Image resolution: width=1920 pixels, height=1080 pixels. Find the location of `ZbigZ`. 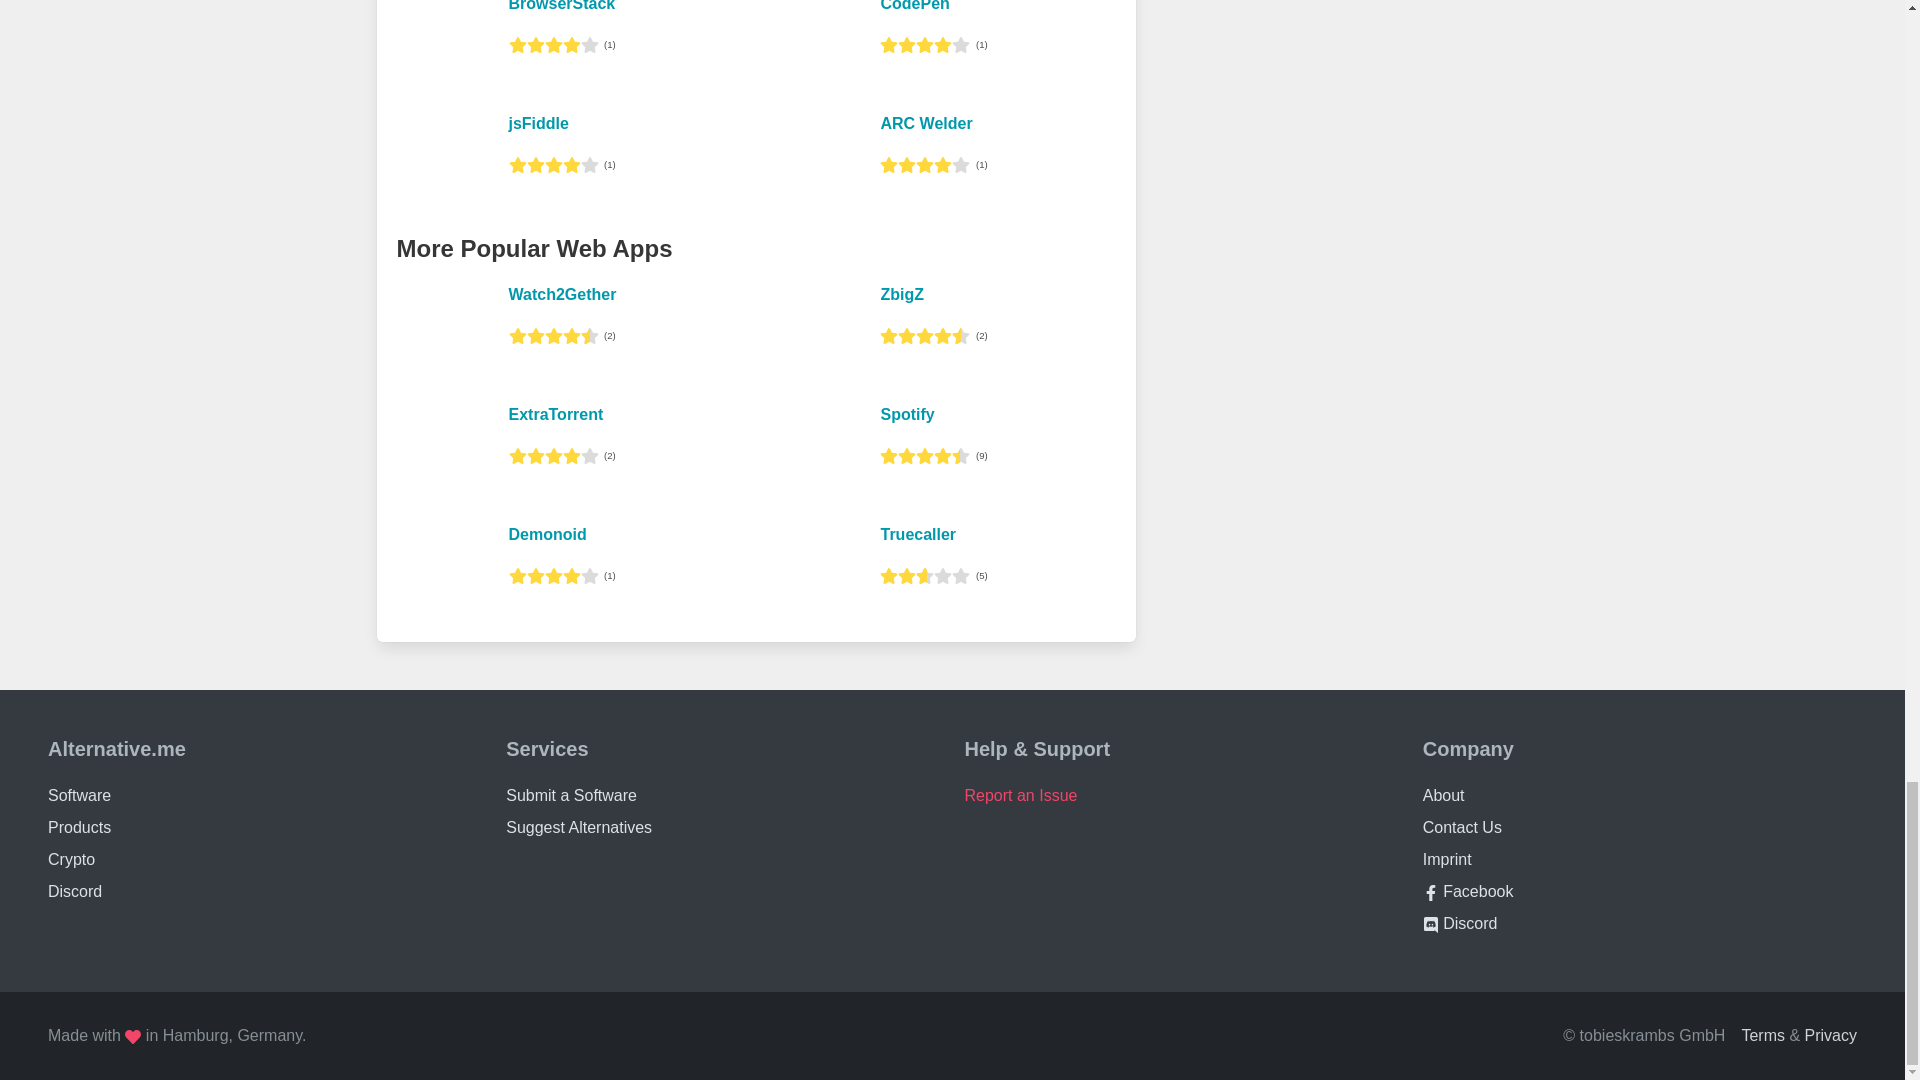

ZbigZ is located at coordinates (901, 294).